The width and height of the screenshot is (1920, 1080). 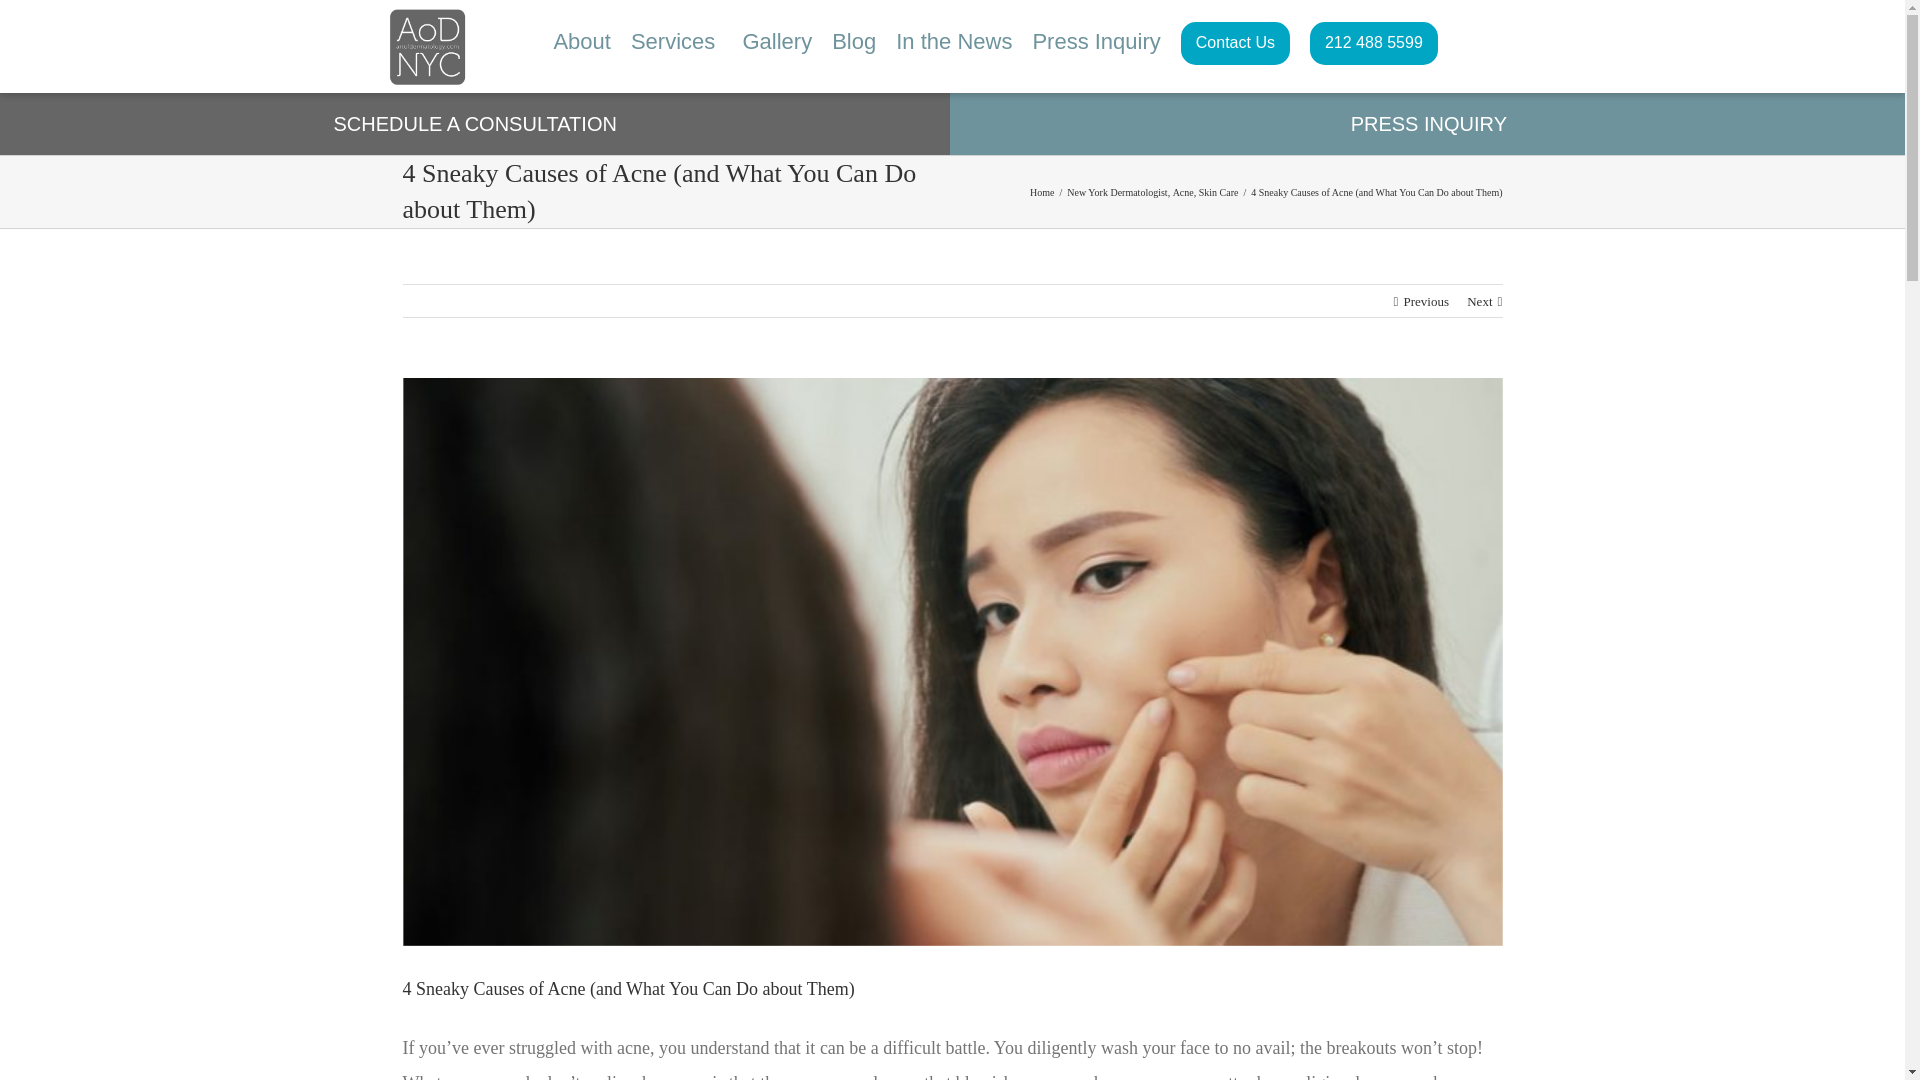 I want to click on About, so click(x=581, y=42).